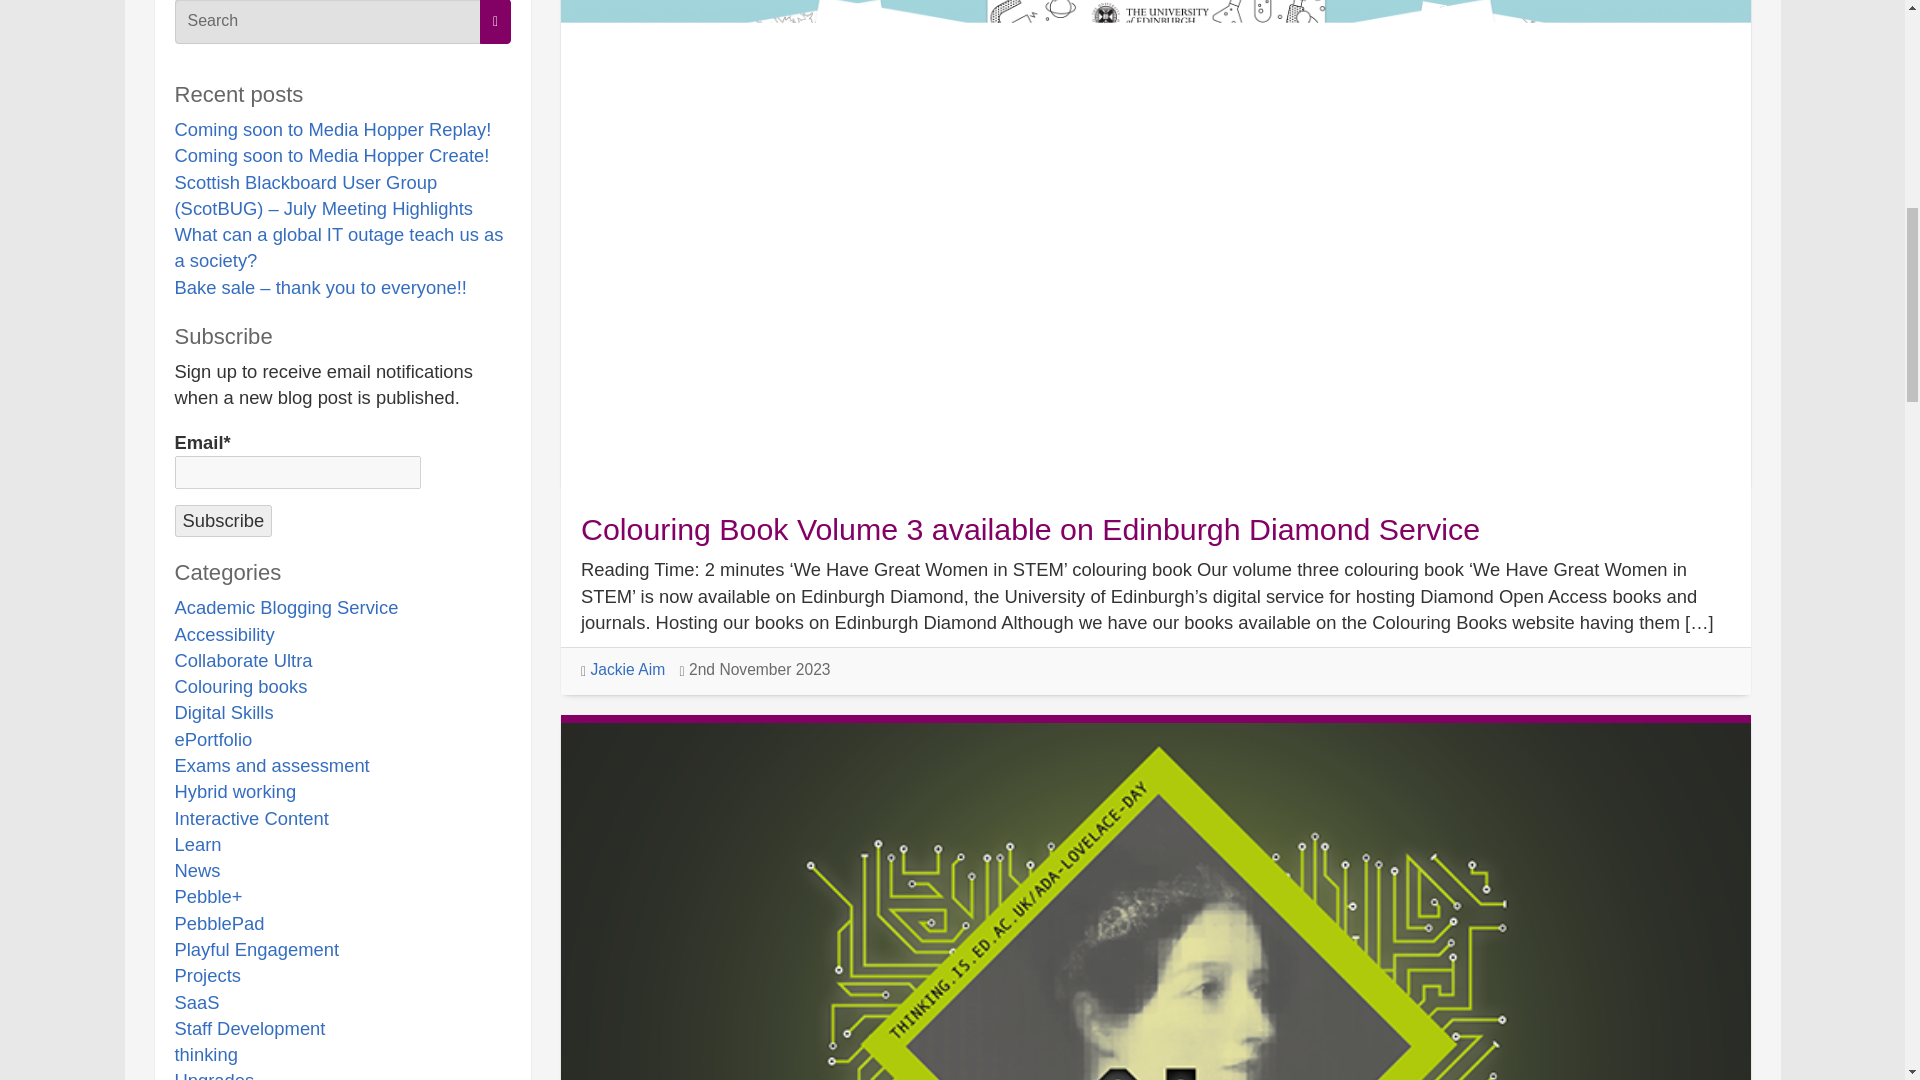 Image resolution: width=1920 pixels, height=1080 pixels. What do you see at coordinates (242, 660) in the screenshot?
I see `Collaborate Ultra` at bounding box center [242, 660].